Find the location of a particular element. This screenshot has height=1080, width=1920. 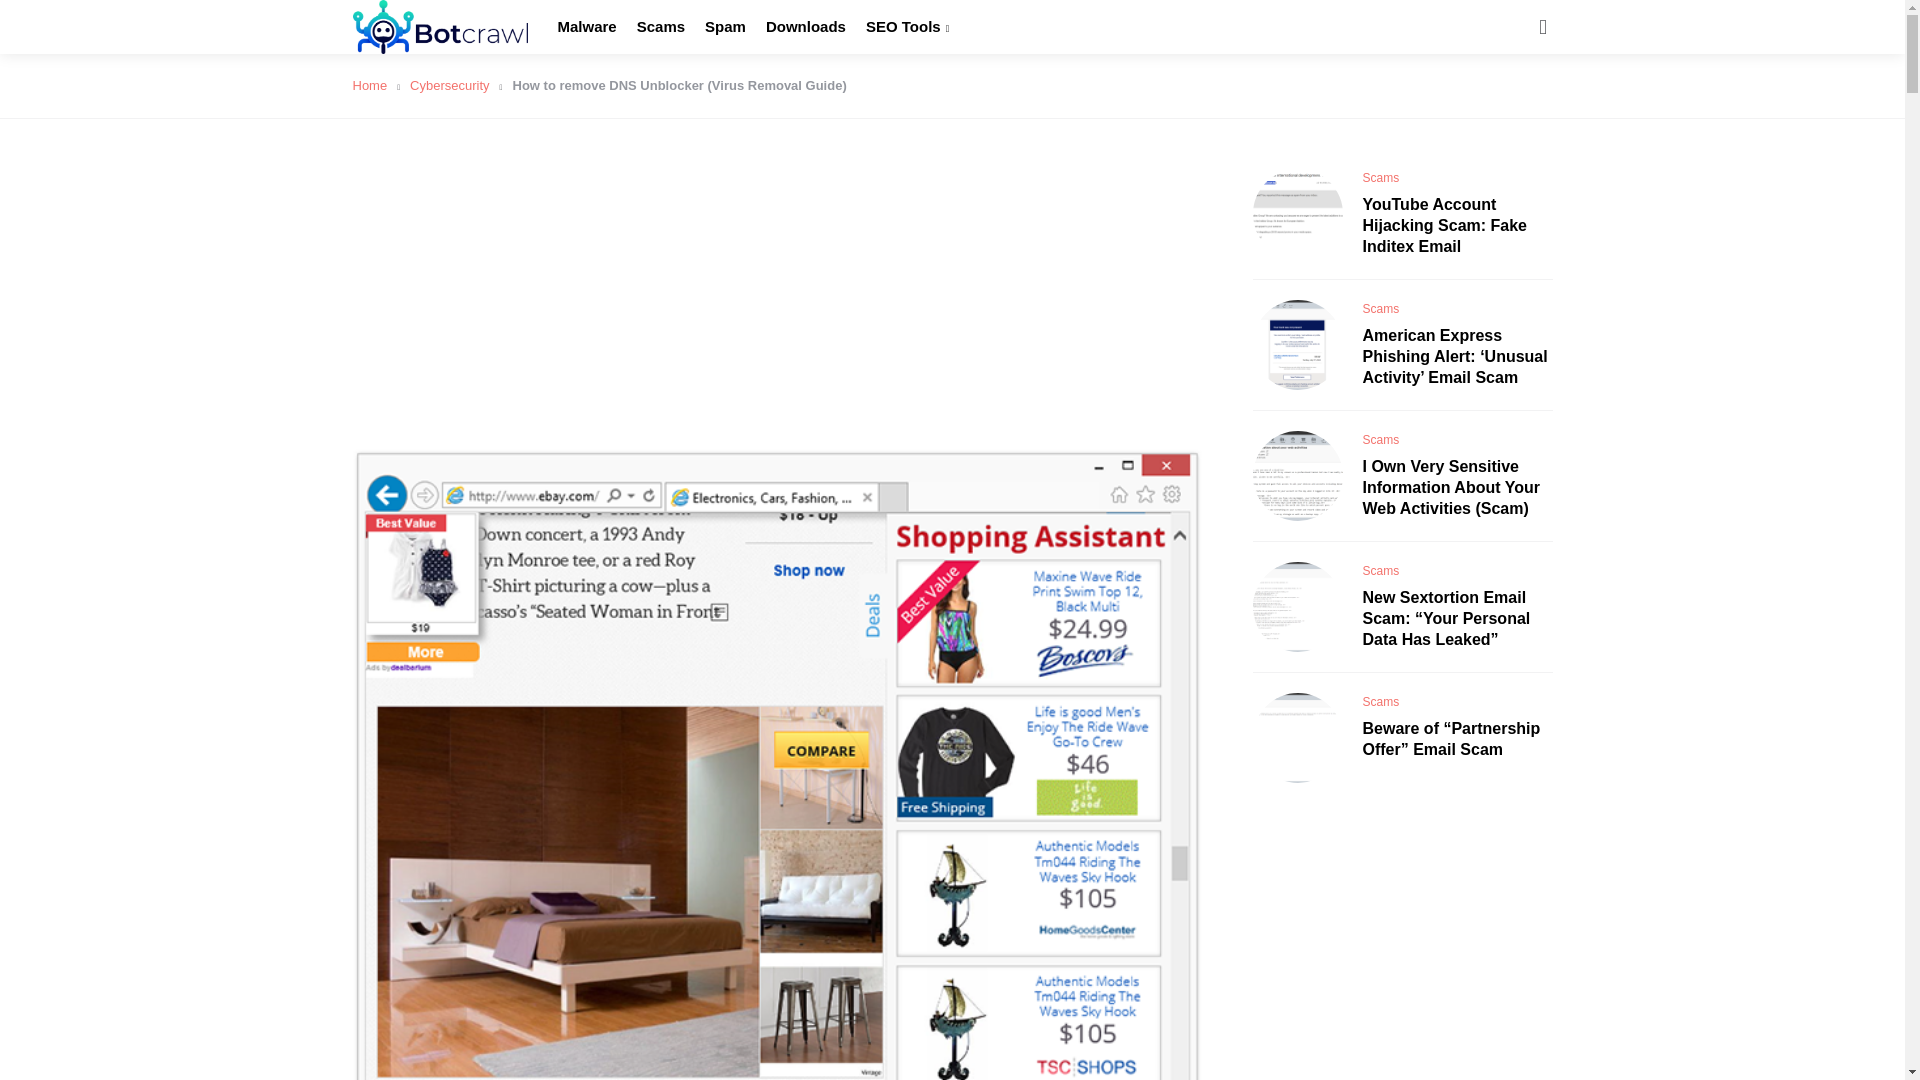

Malware is located at coordinates (587, 27).